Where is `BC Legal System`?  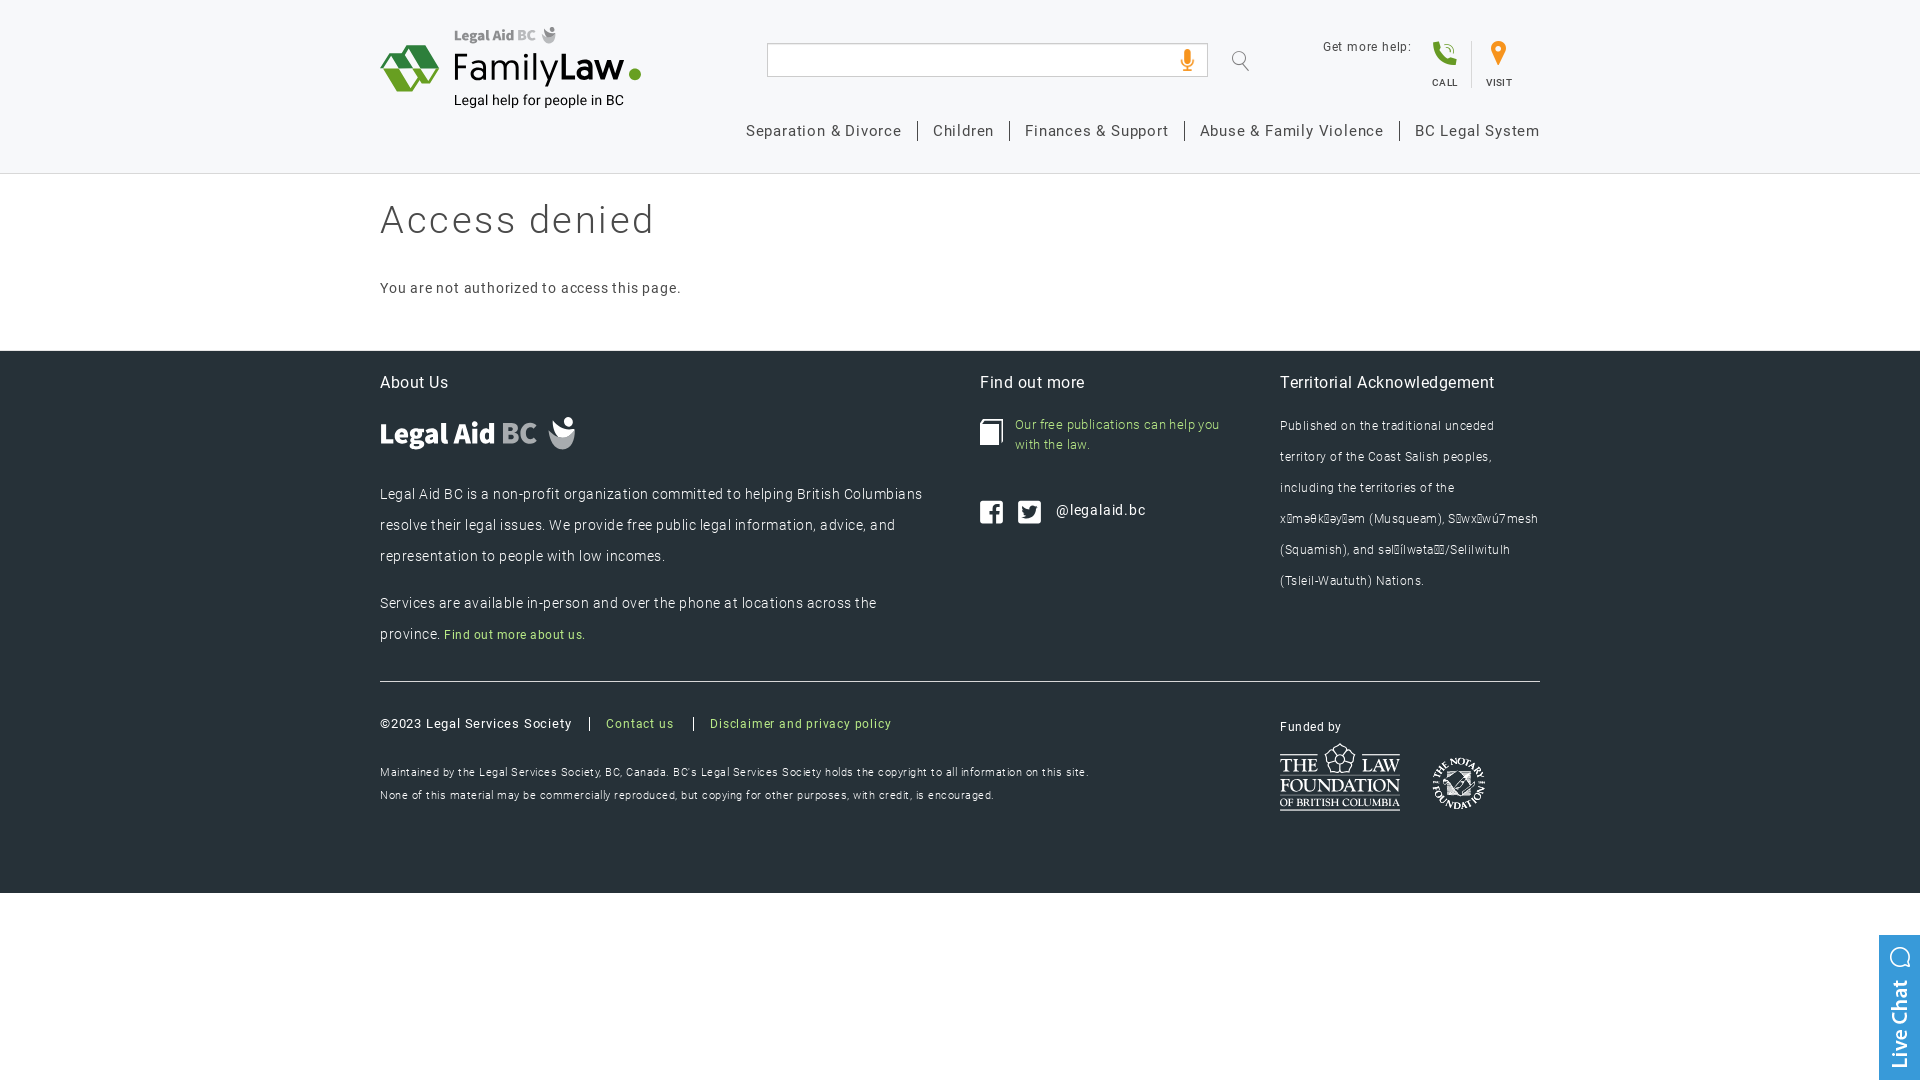 BC Legal System is located at coordinates (1470, 131).